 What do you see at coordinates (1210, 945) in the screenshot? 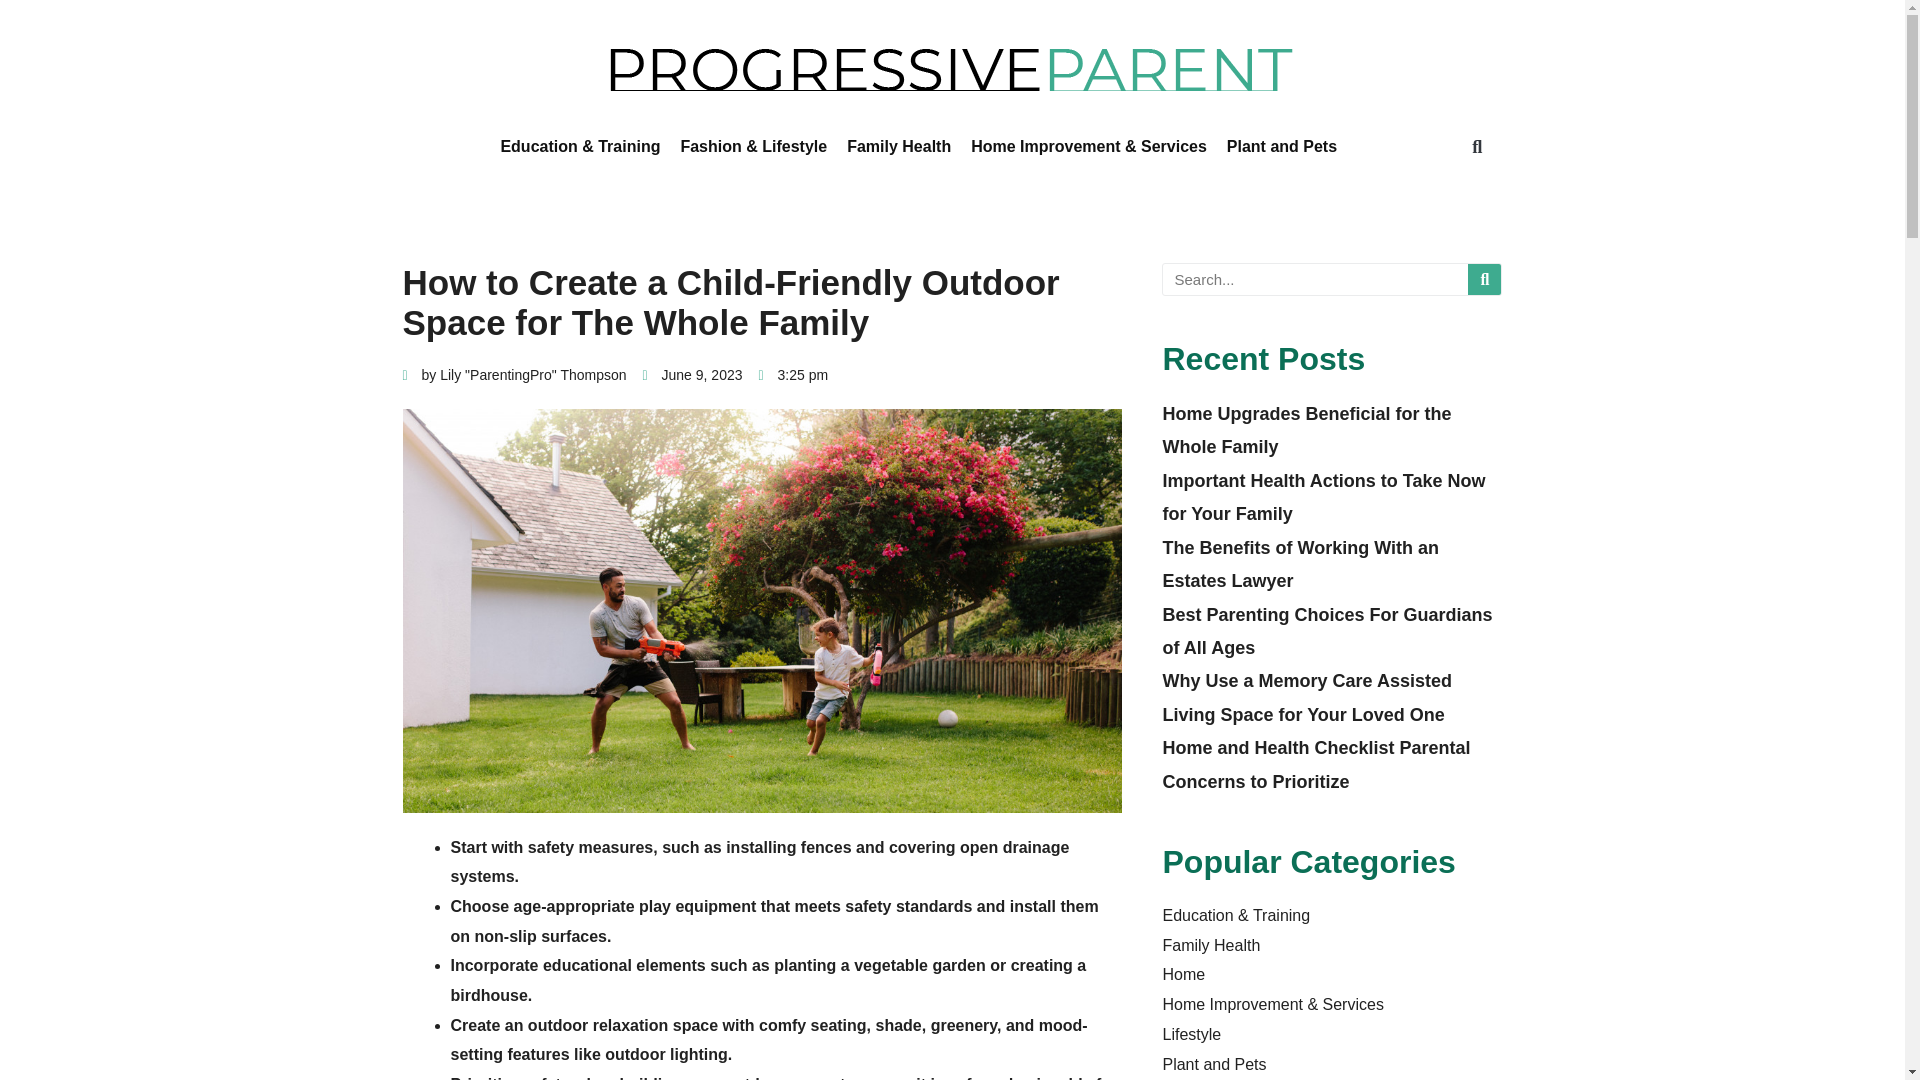
I see `Family Health` at bounding box center [1210, 945].